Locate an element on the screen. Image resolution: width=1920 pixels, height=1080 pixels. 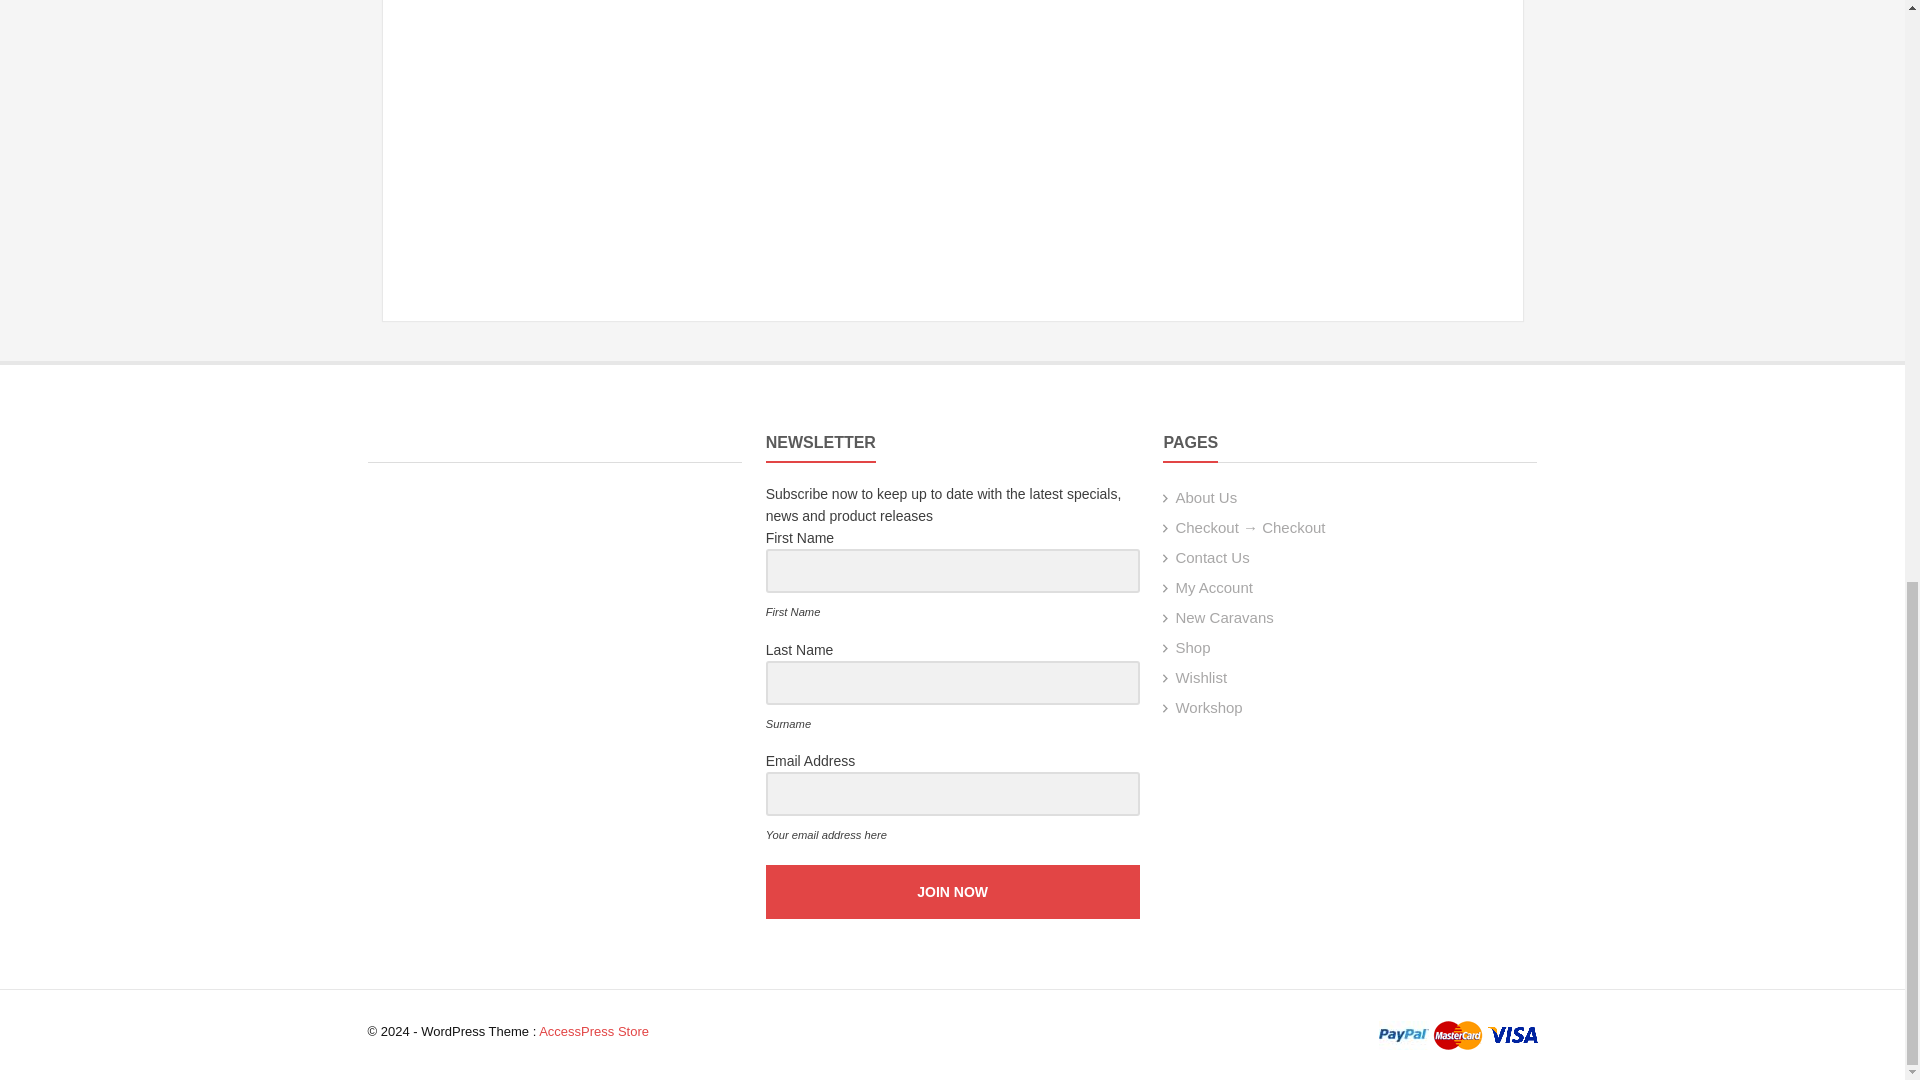
Wishlist is located at coordinates (1200, 676).